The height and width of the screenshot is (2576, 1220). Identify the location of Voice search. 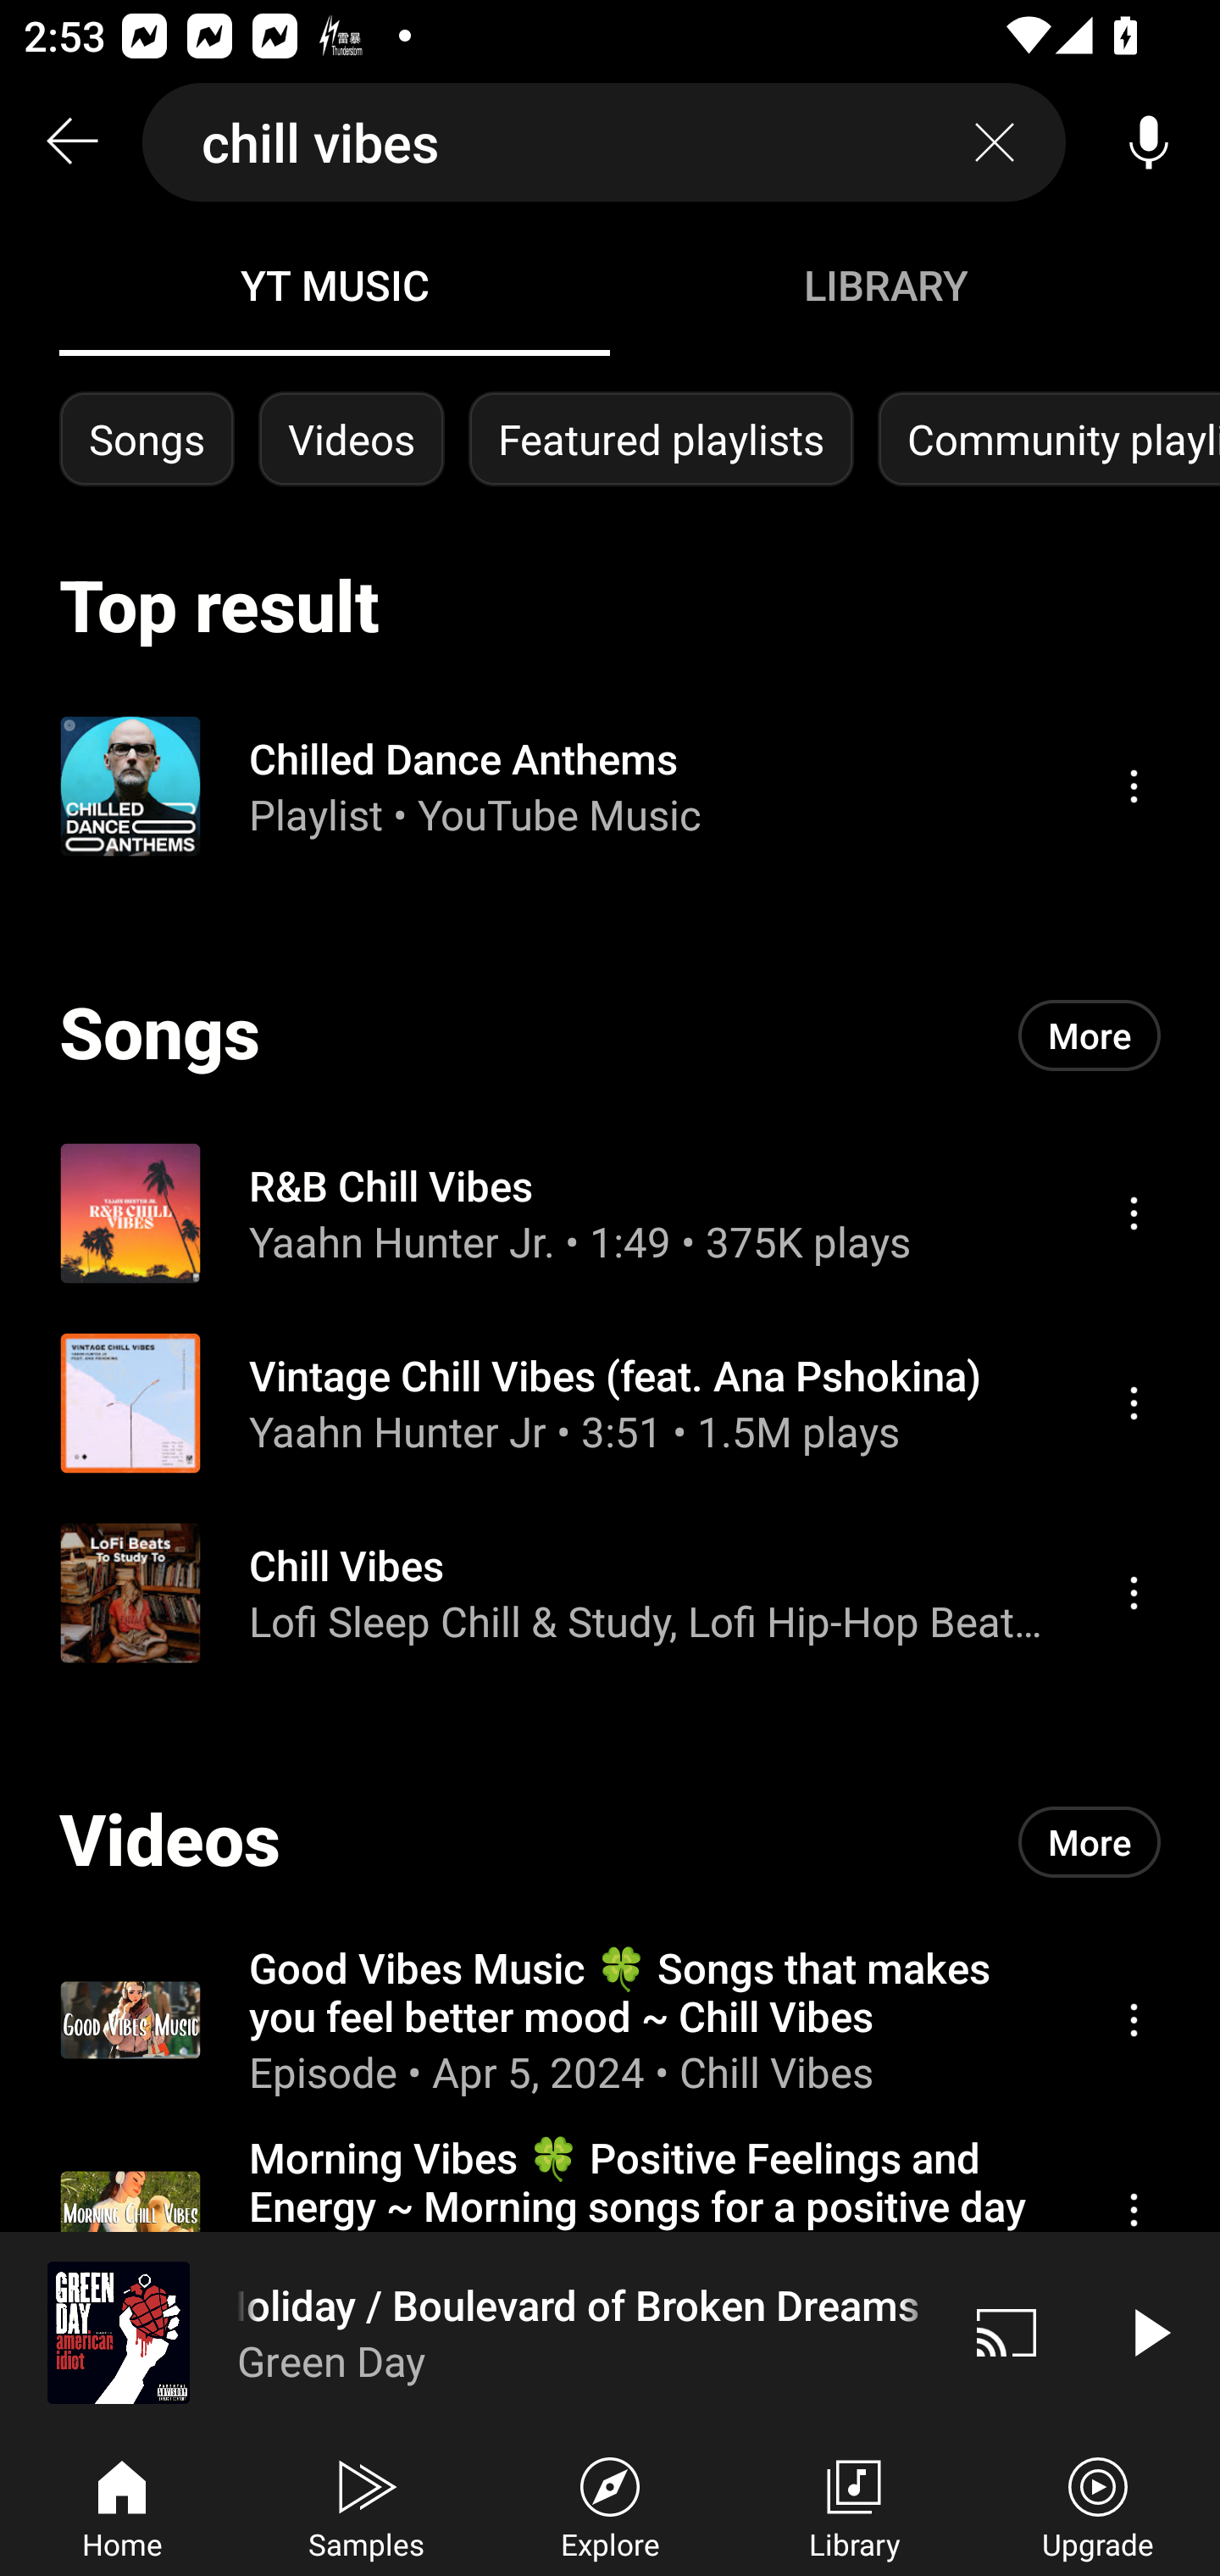
(1149, 142).